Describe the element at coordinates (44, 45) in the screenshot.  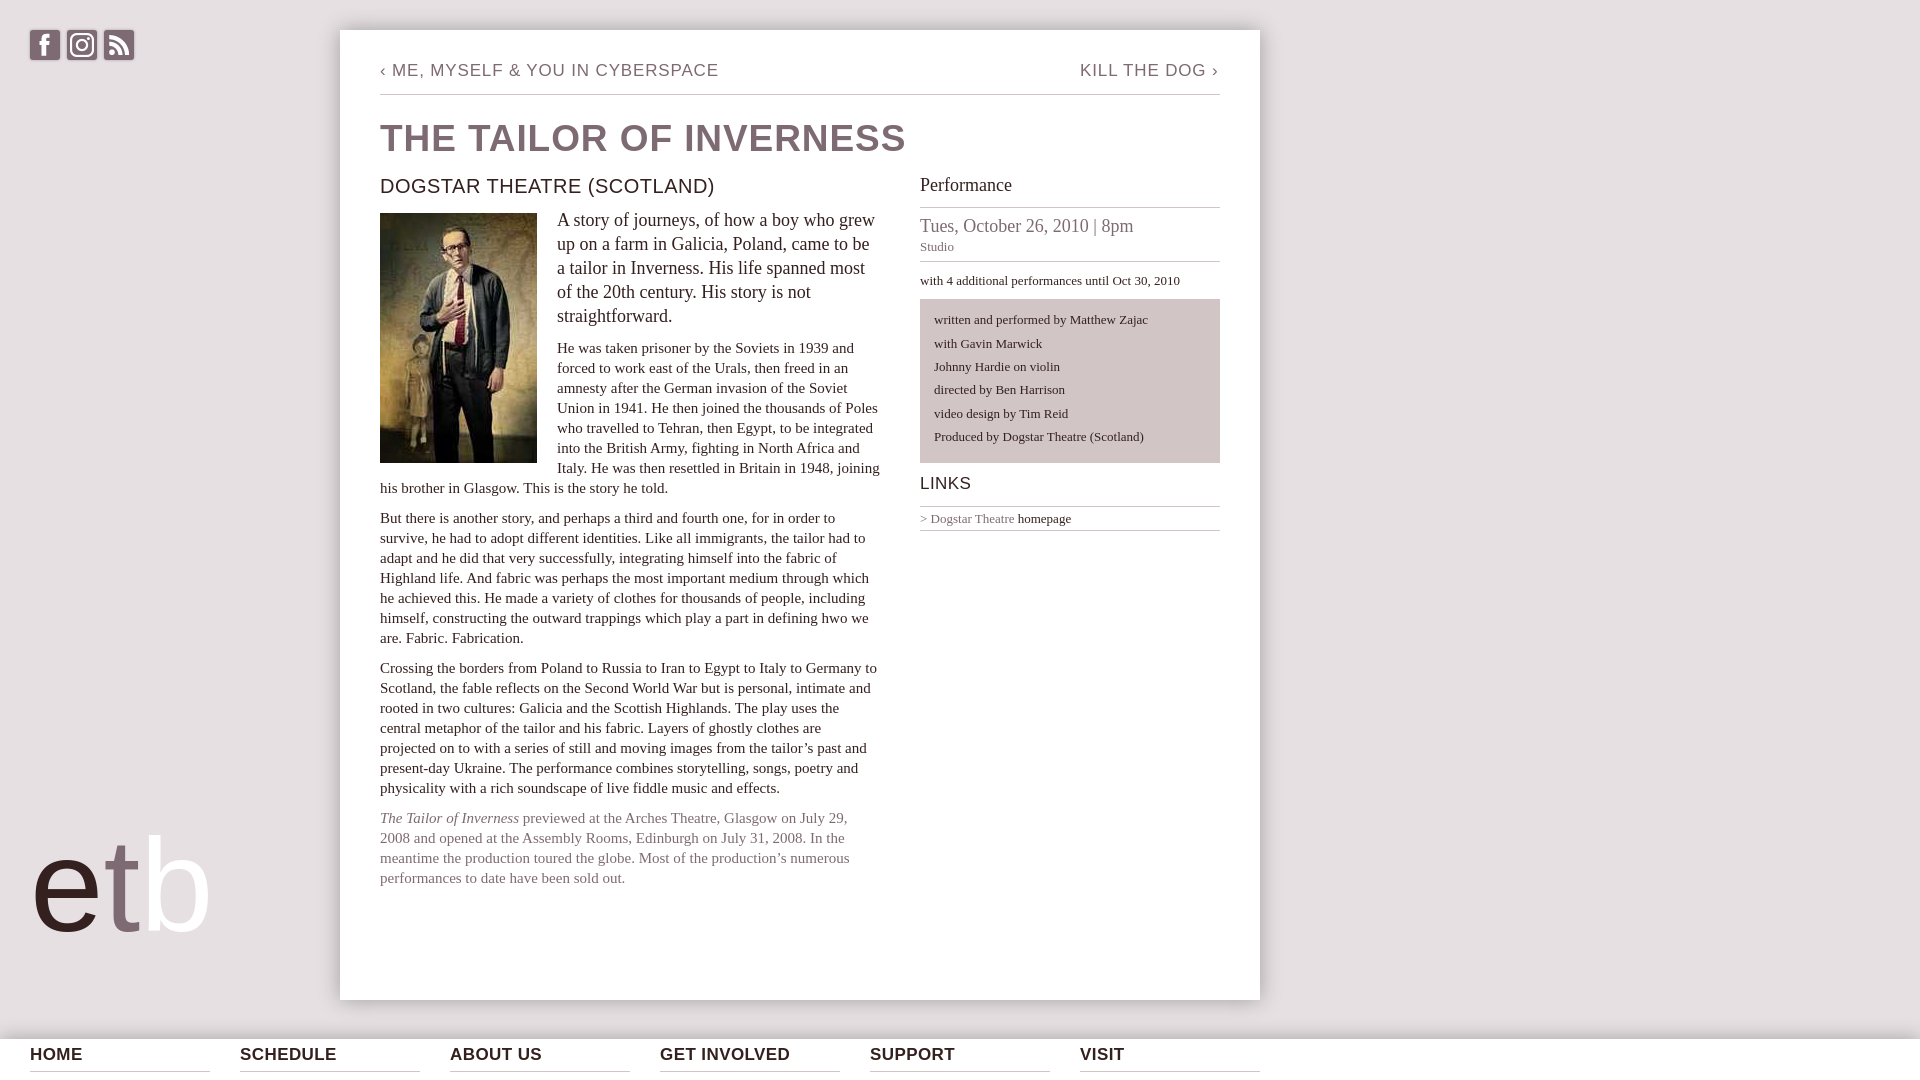
I see `Visit us on Facebook` at that location.